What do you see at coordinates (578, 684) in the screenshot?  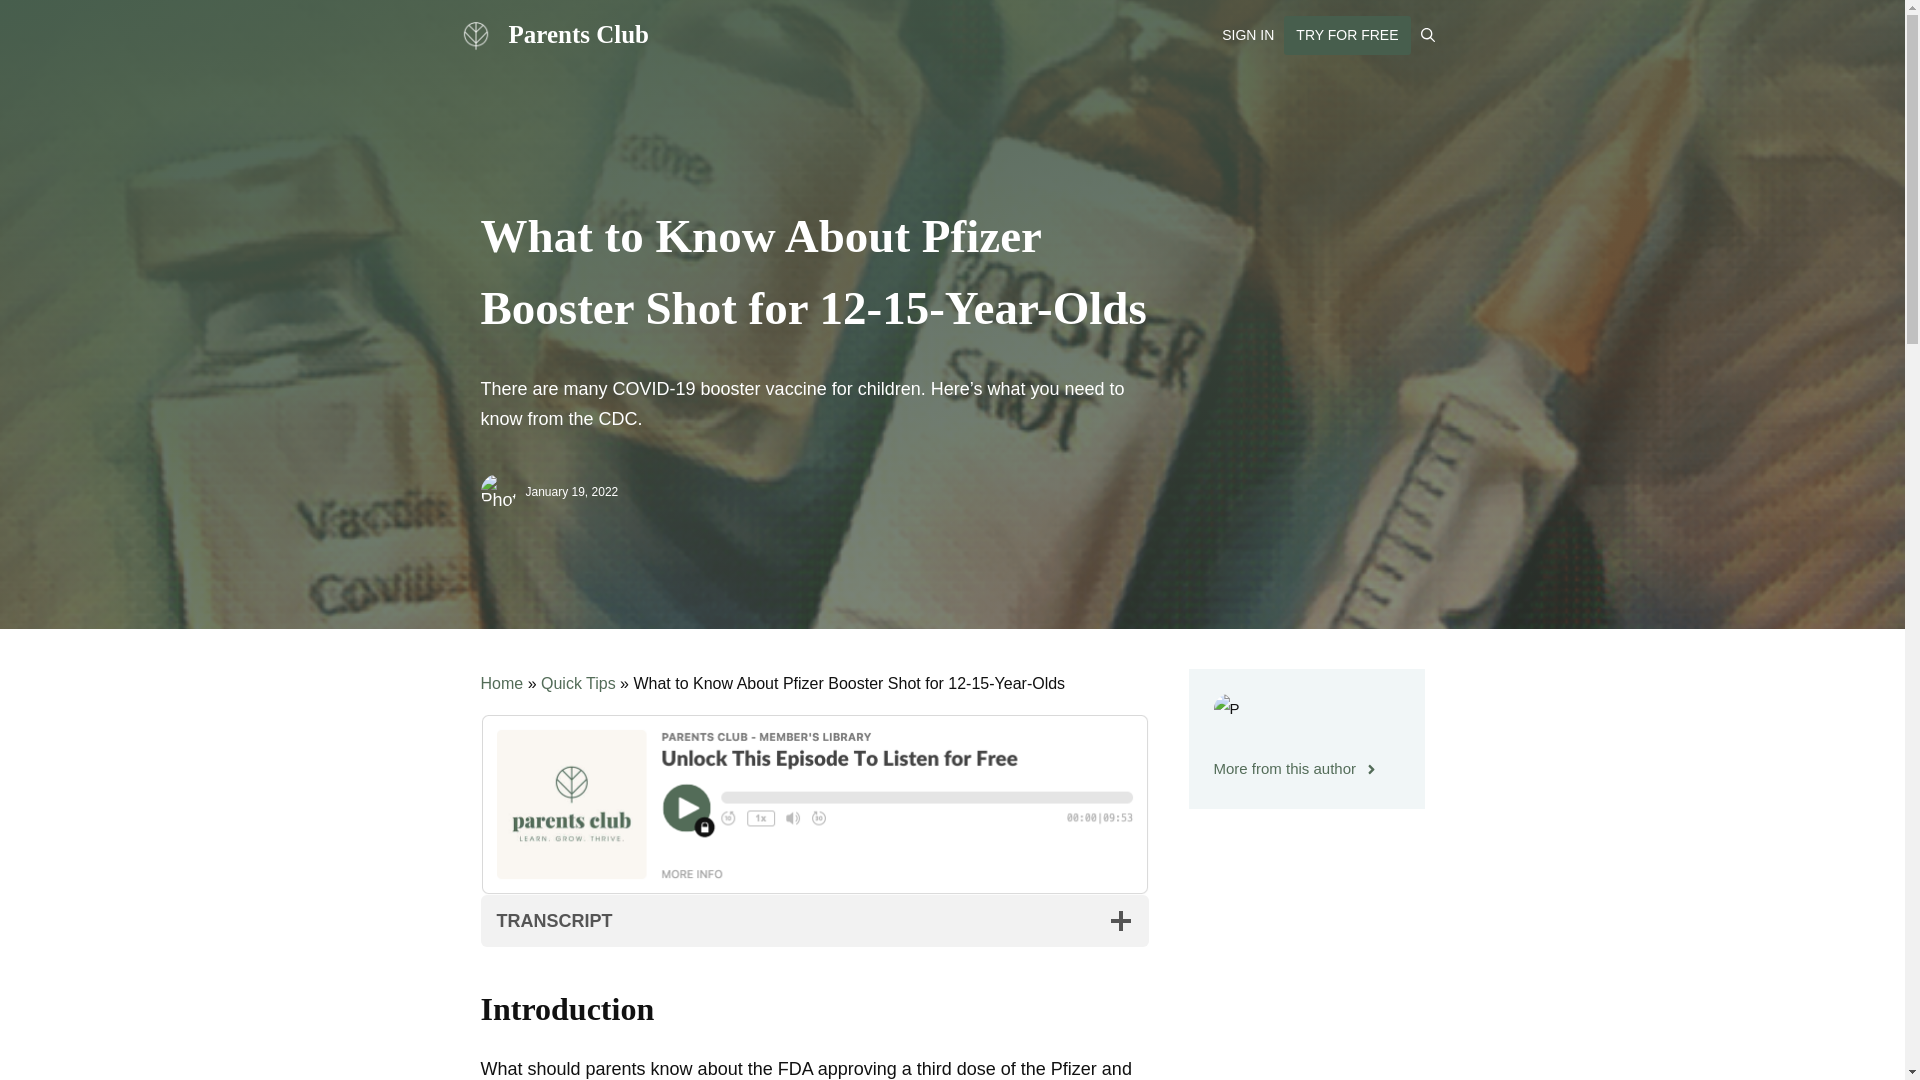 I see `Quick Tips` at bounding box center [578, 684].